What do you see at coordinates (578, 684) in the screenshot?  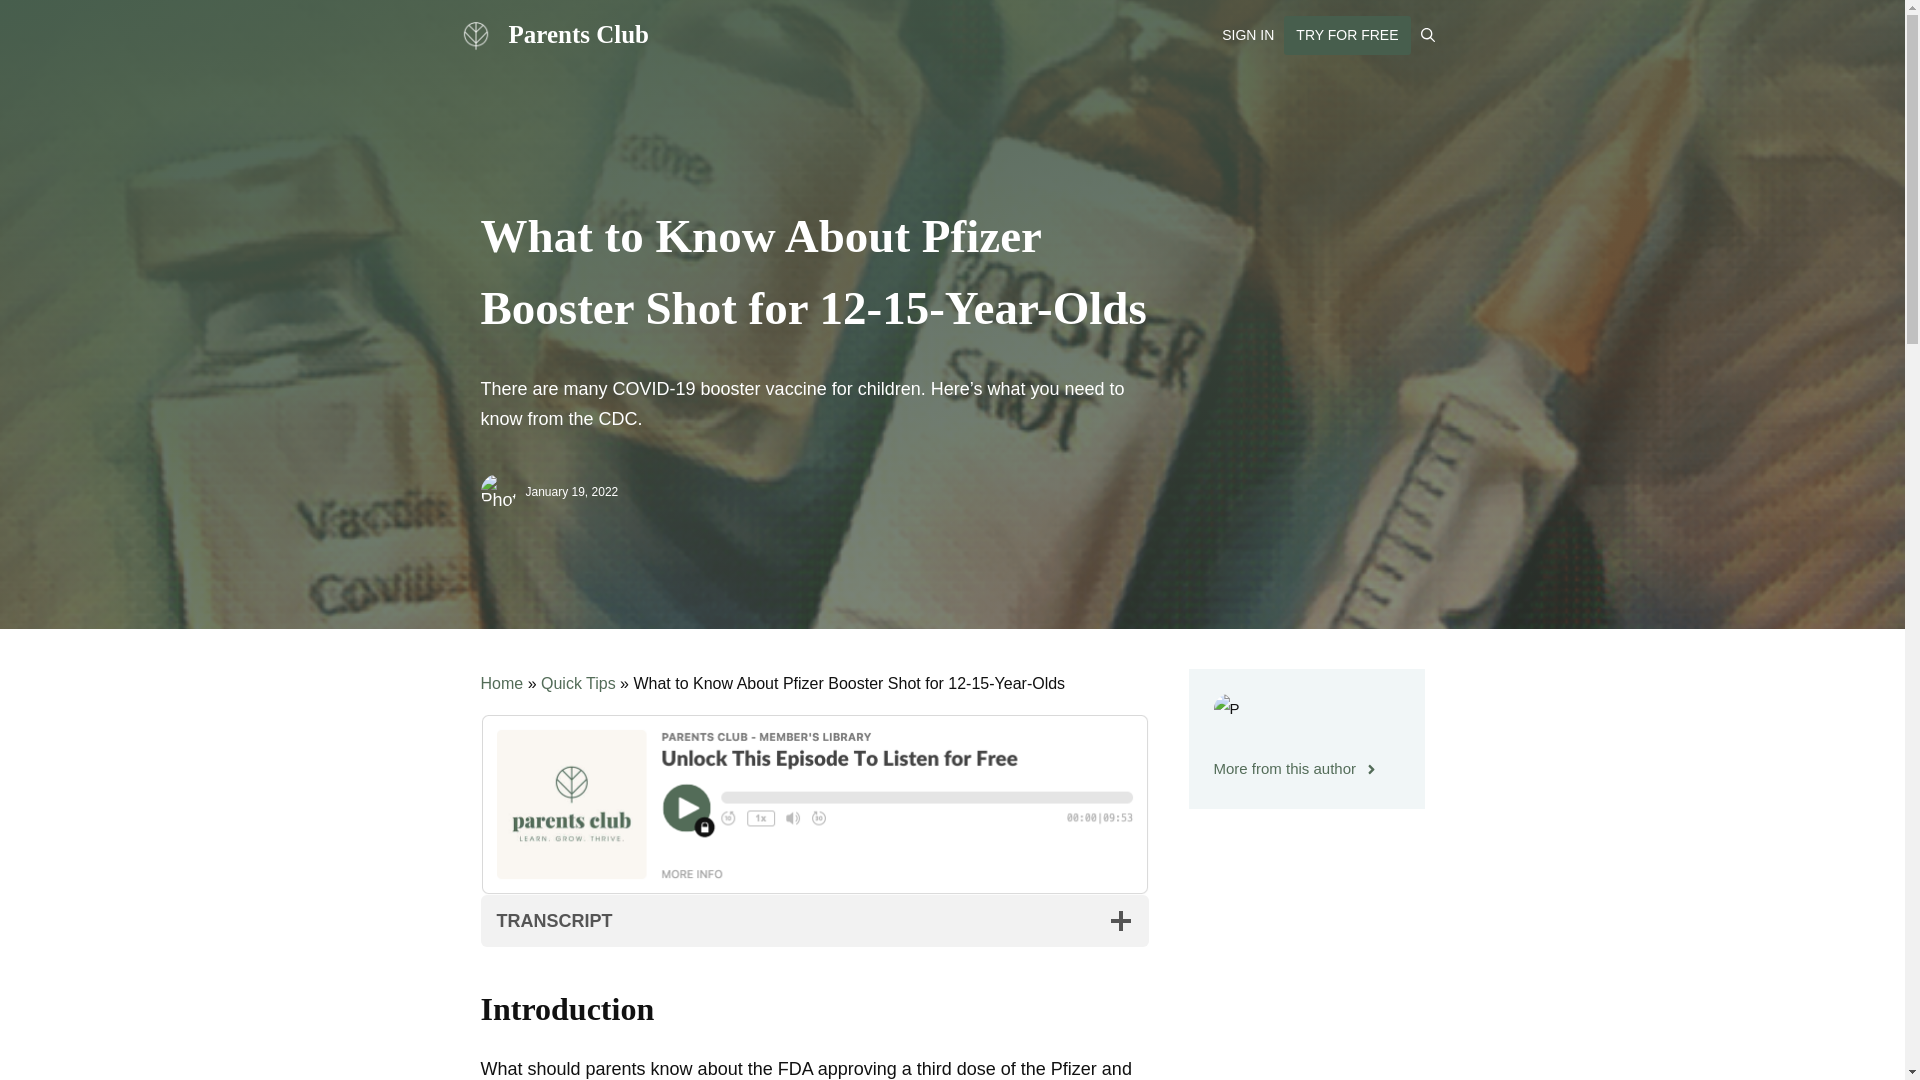 I see `Quick Tips` at bounding box center [578, 684].